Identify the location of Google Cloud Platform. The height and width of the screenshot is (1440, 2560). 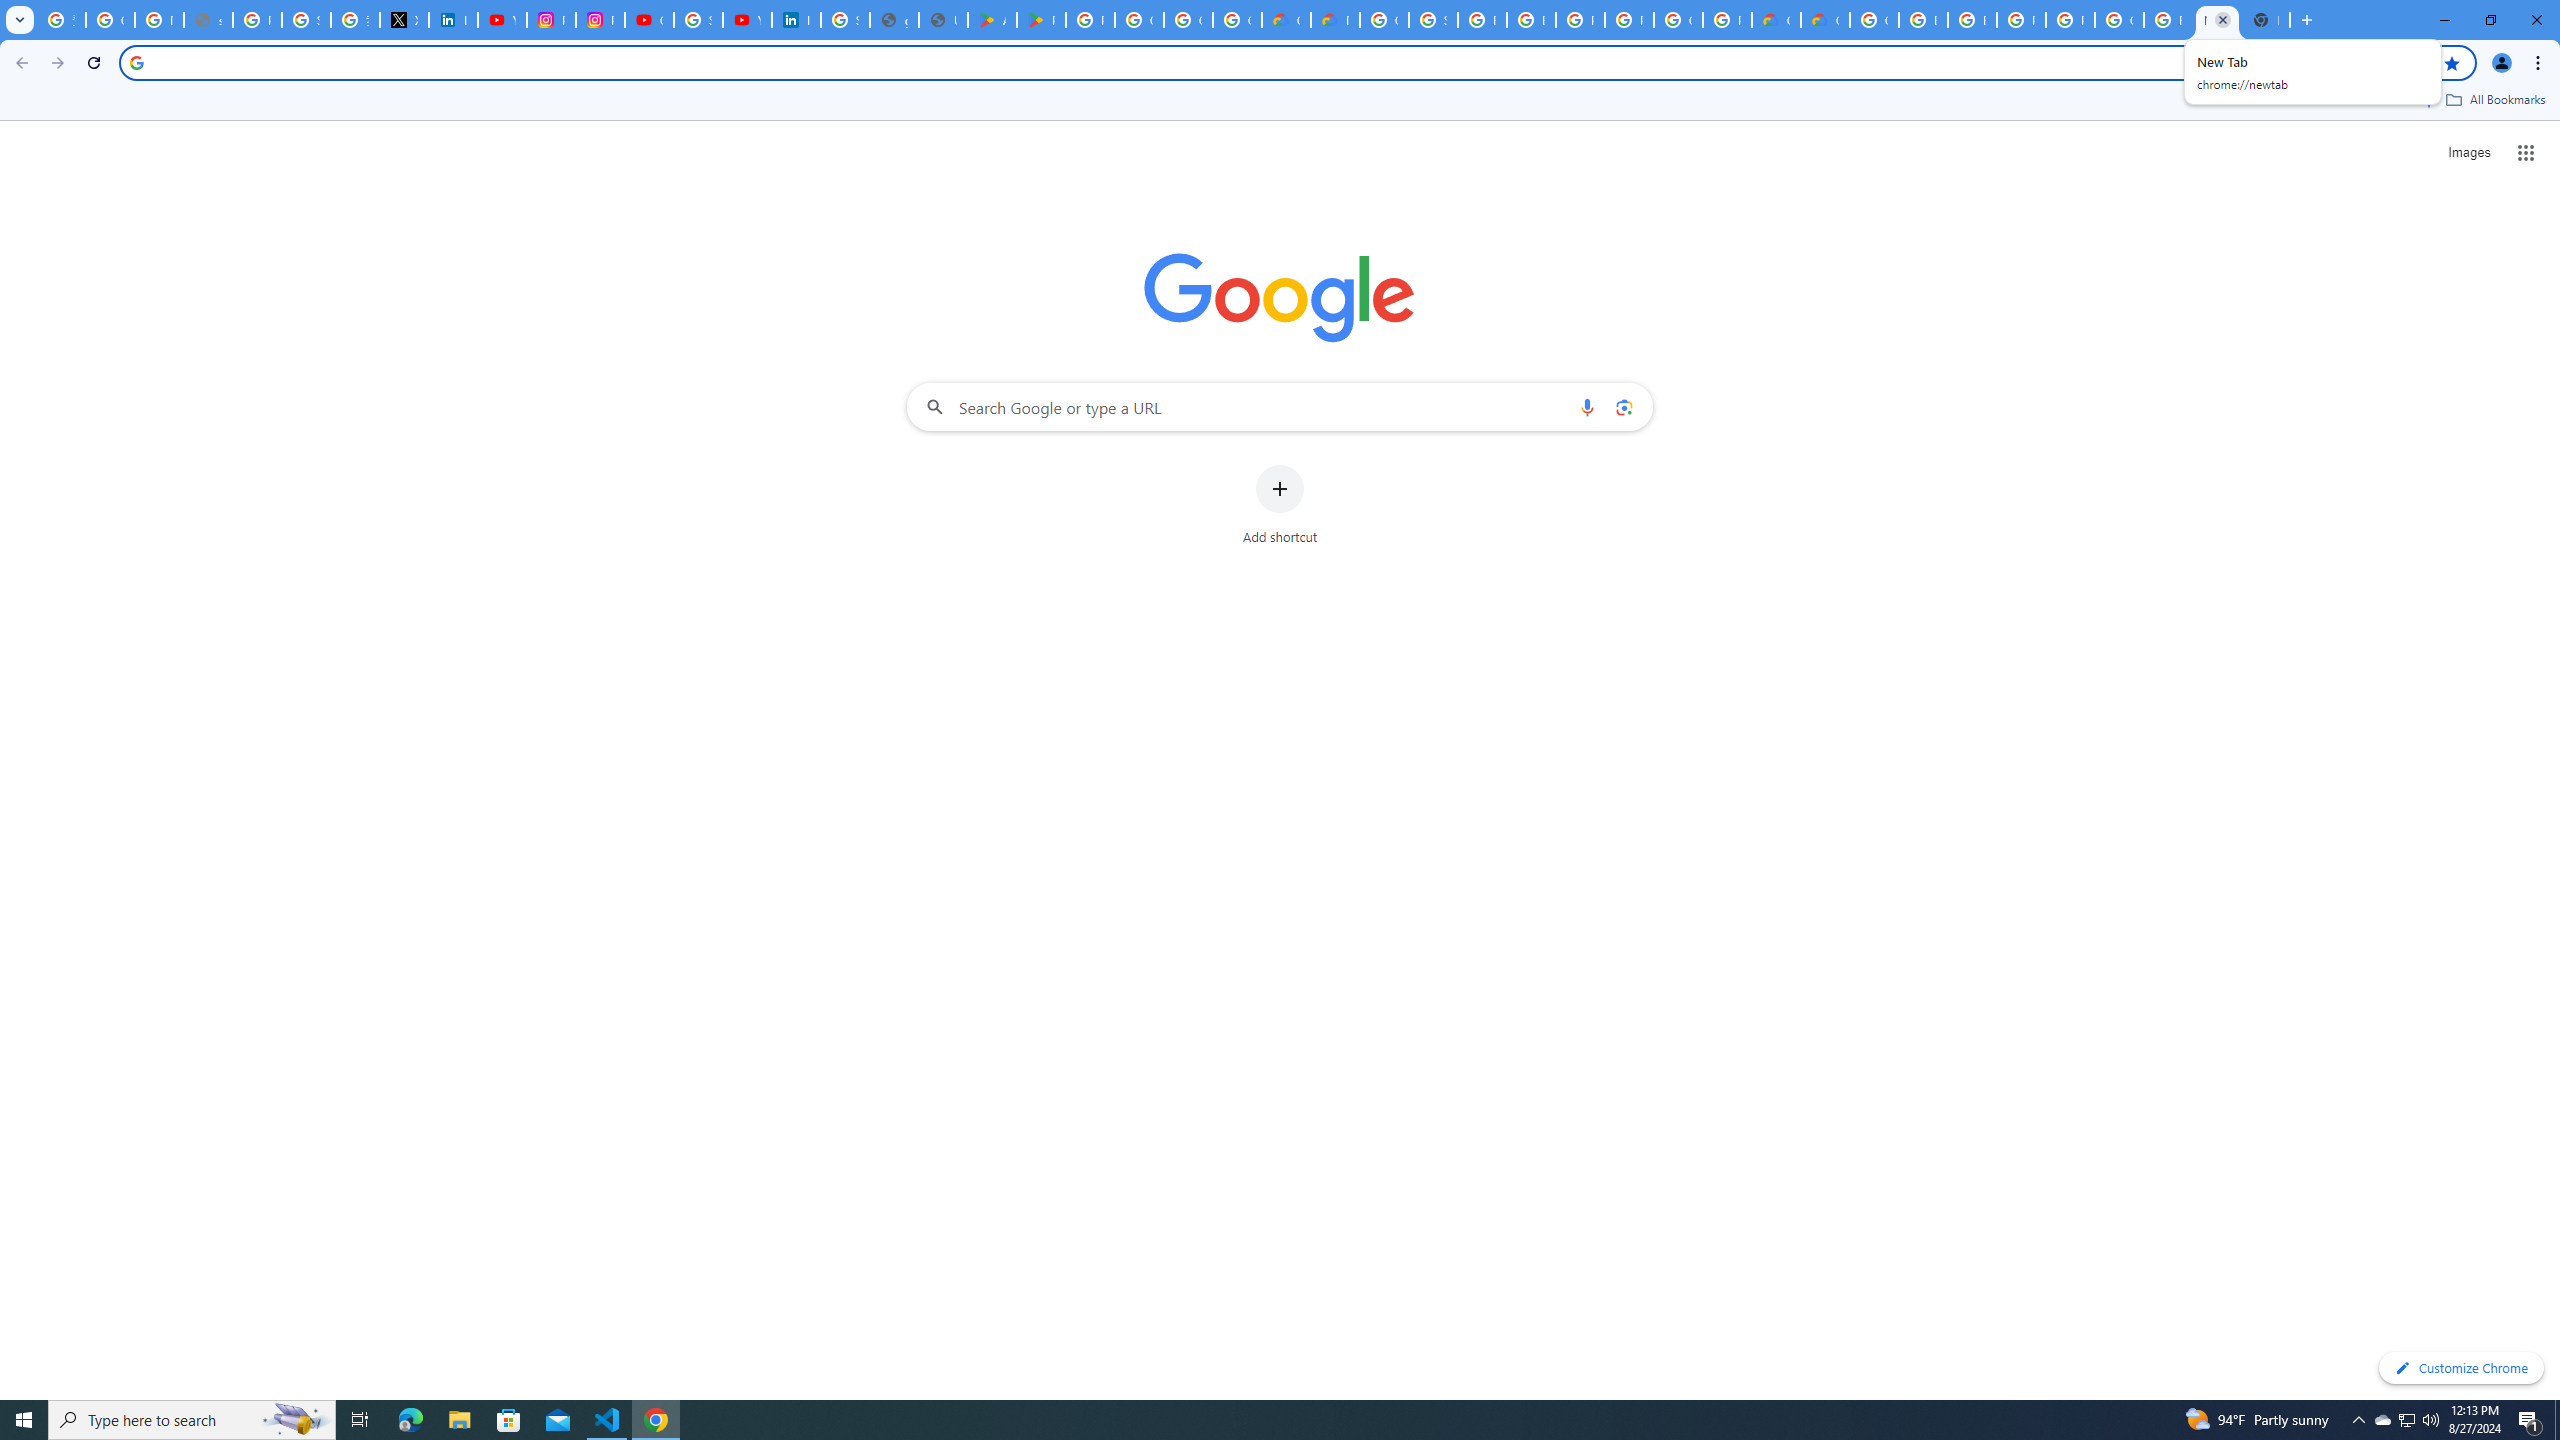
(1874, 20).